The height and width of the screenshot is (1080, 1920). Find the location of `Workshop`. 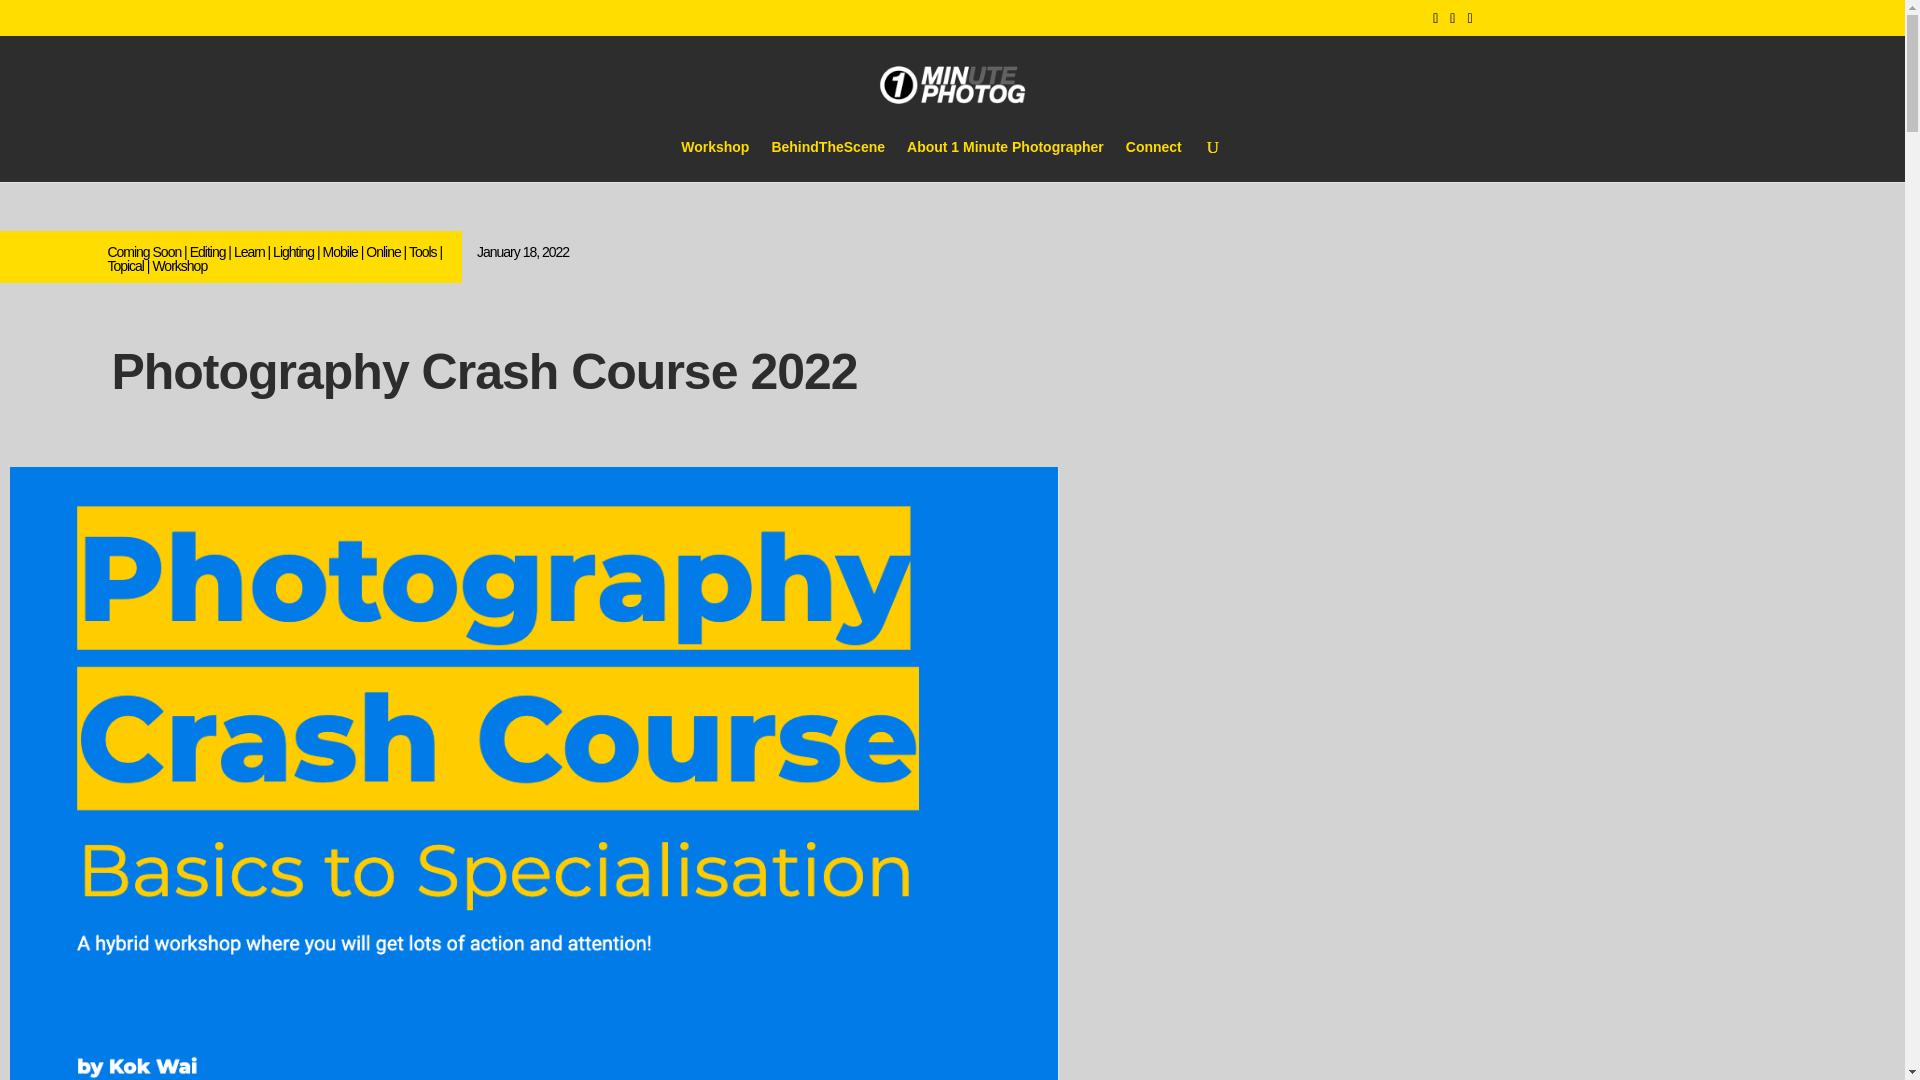

Workshop is located at coordinates (714, 161).